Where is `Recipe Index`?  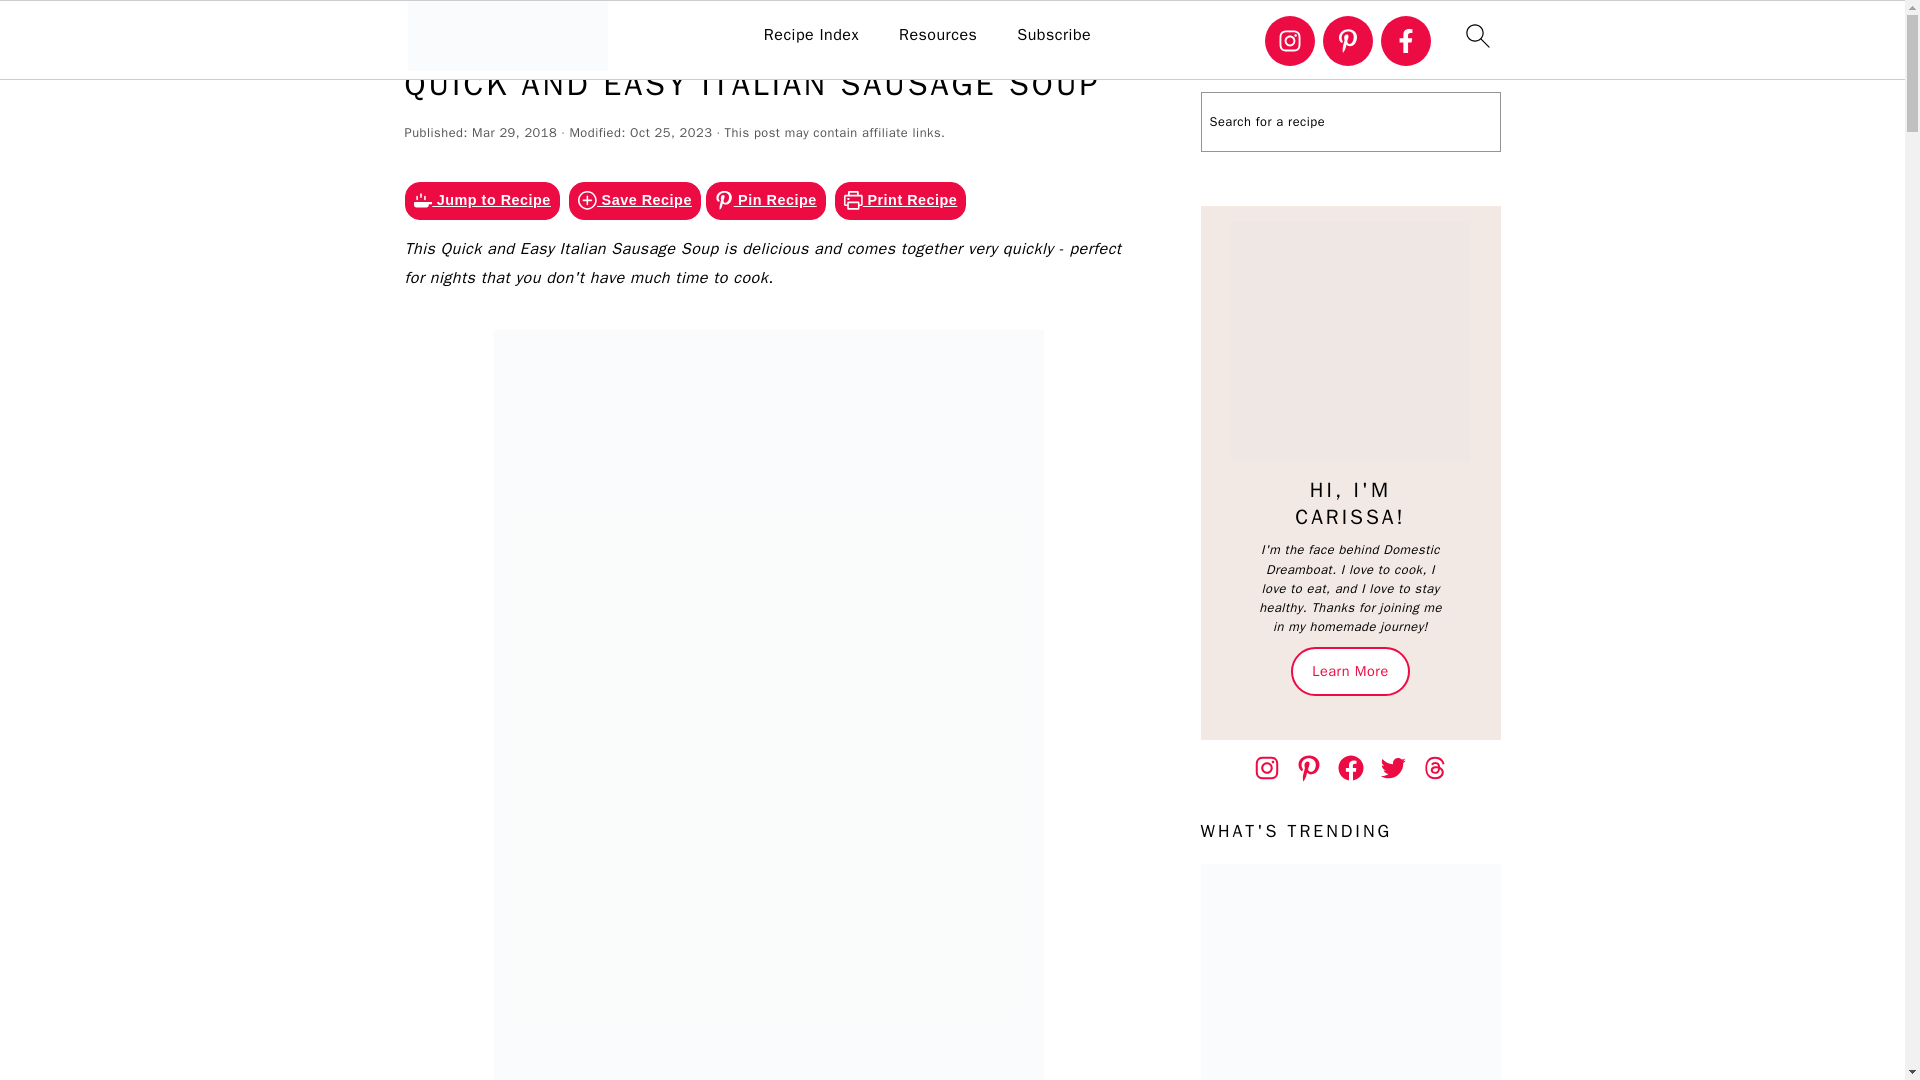 Recipe Index is located at coordinates (811, 35).